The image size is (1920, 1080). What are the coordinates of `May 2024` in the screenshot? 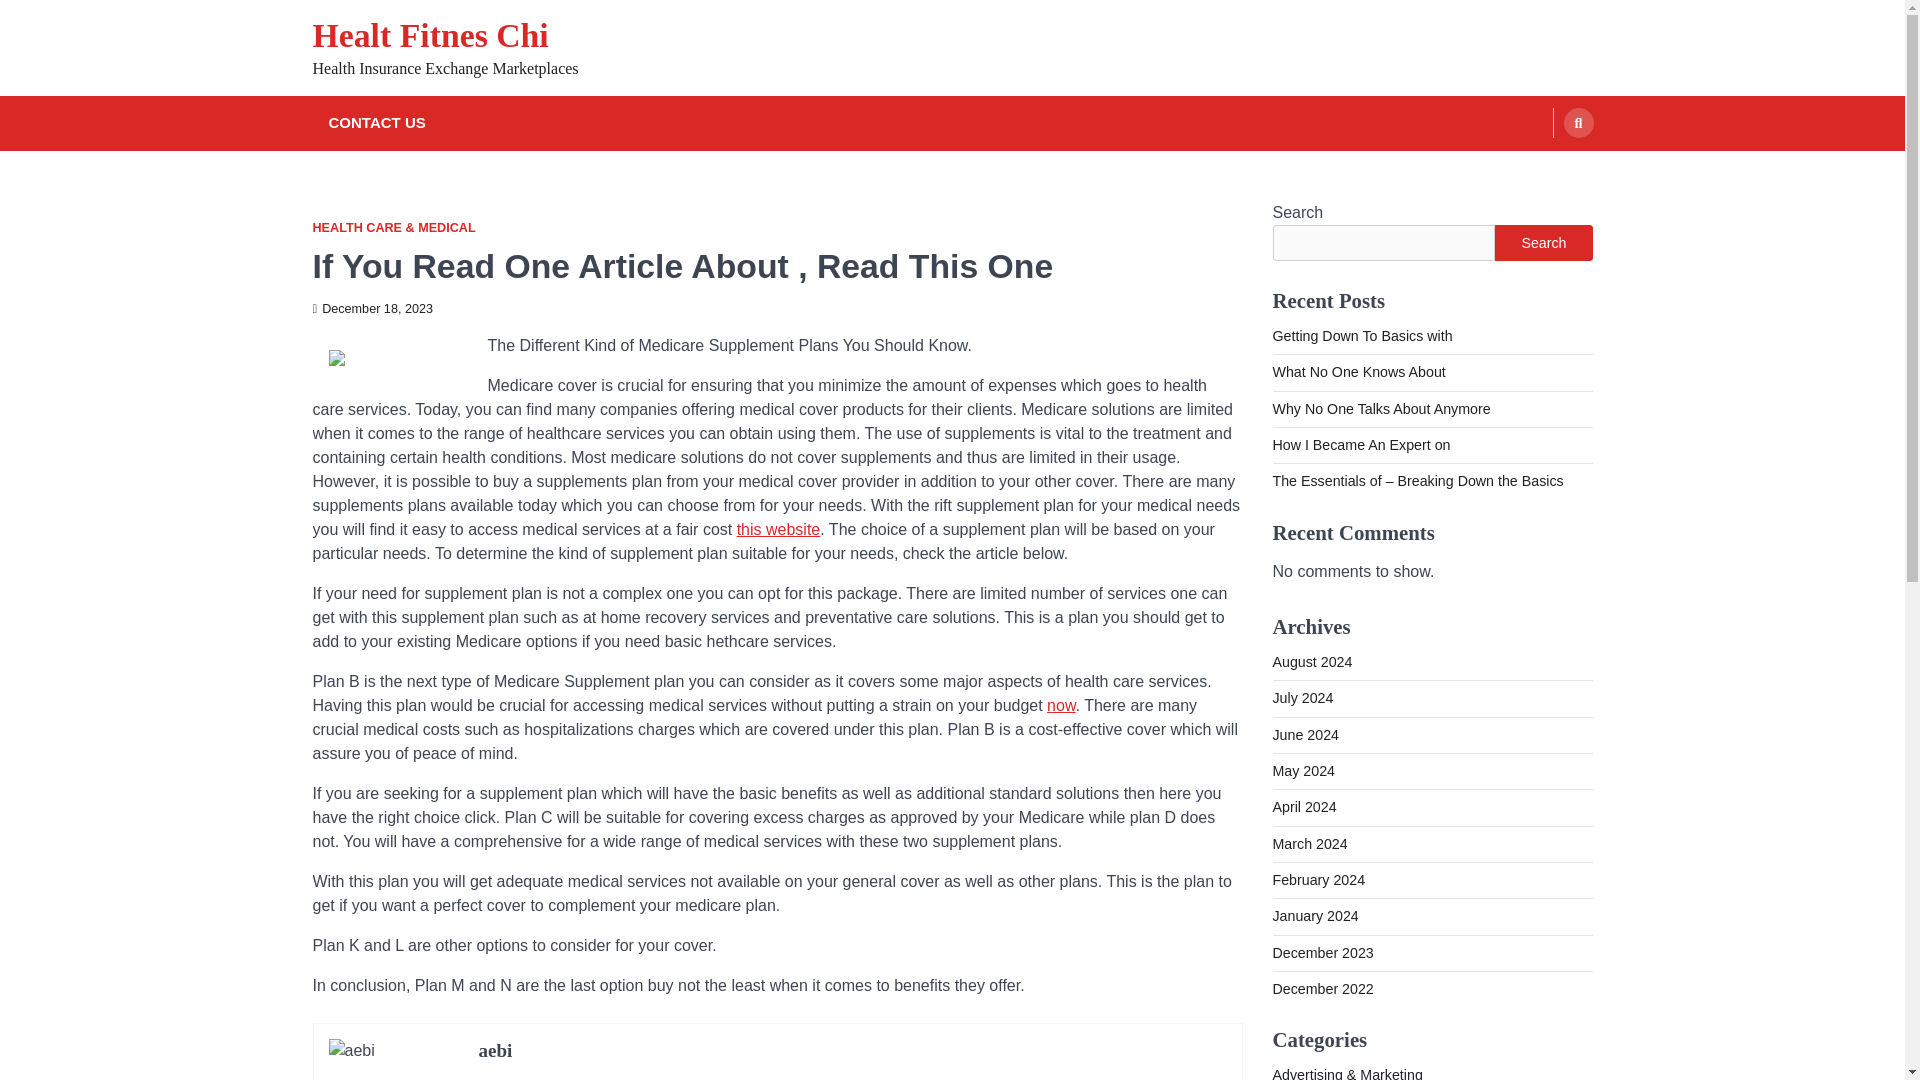 It's located at (1302, 770).